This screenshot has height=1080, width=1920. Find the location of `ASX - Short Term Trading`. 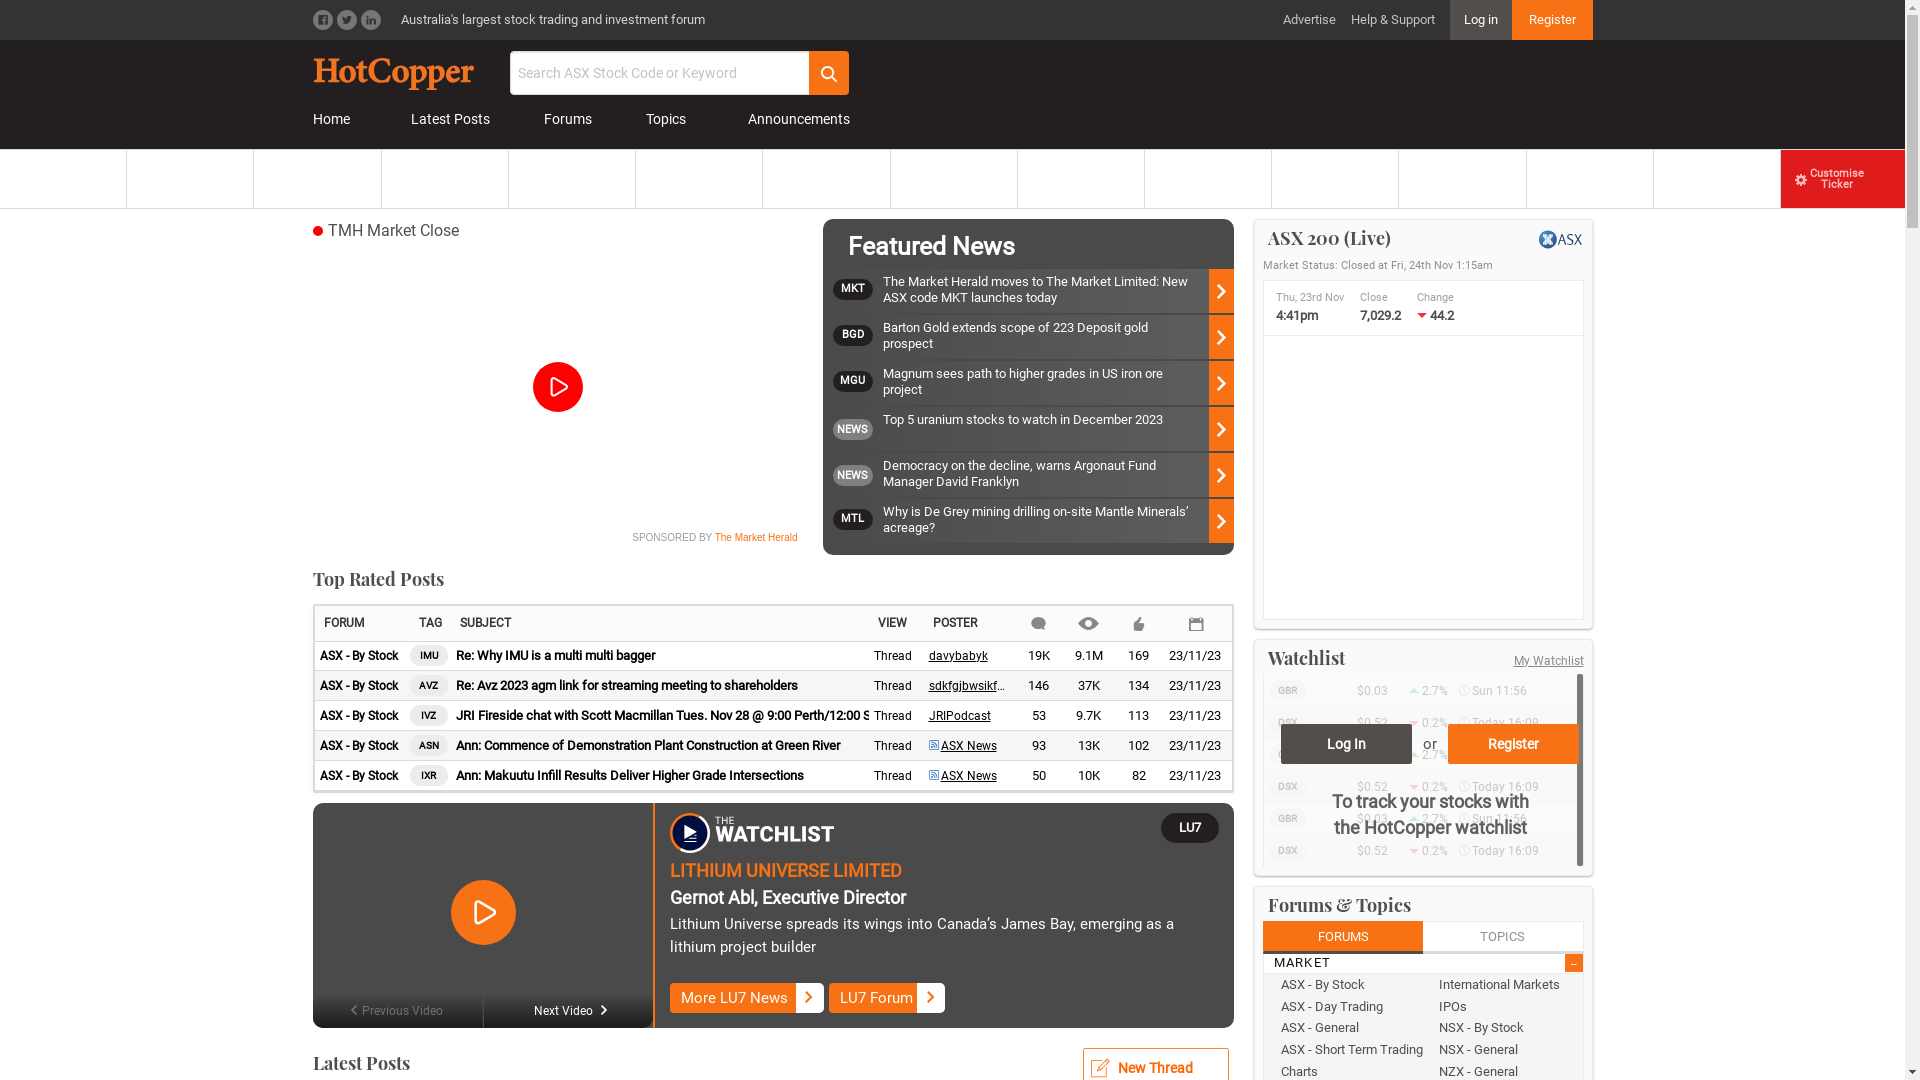

ASX - Short Term Trading is located at coordinates (1348, 1050).